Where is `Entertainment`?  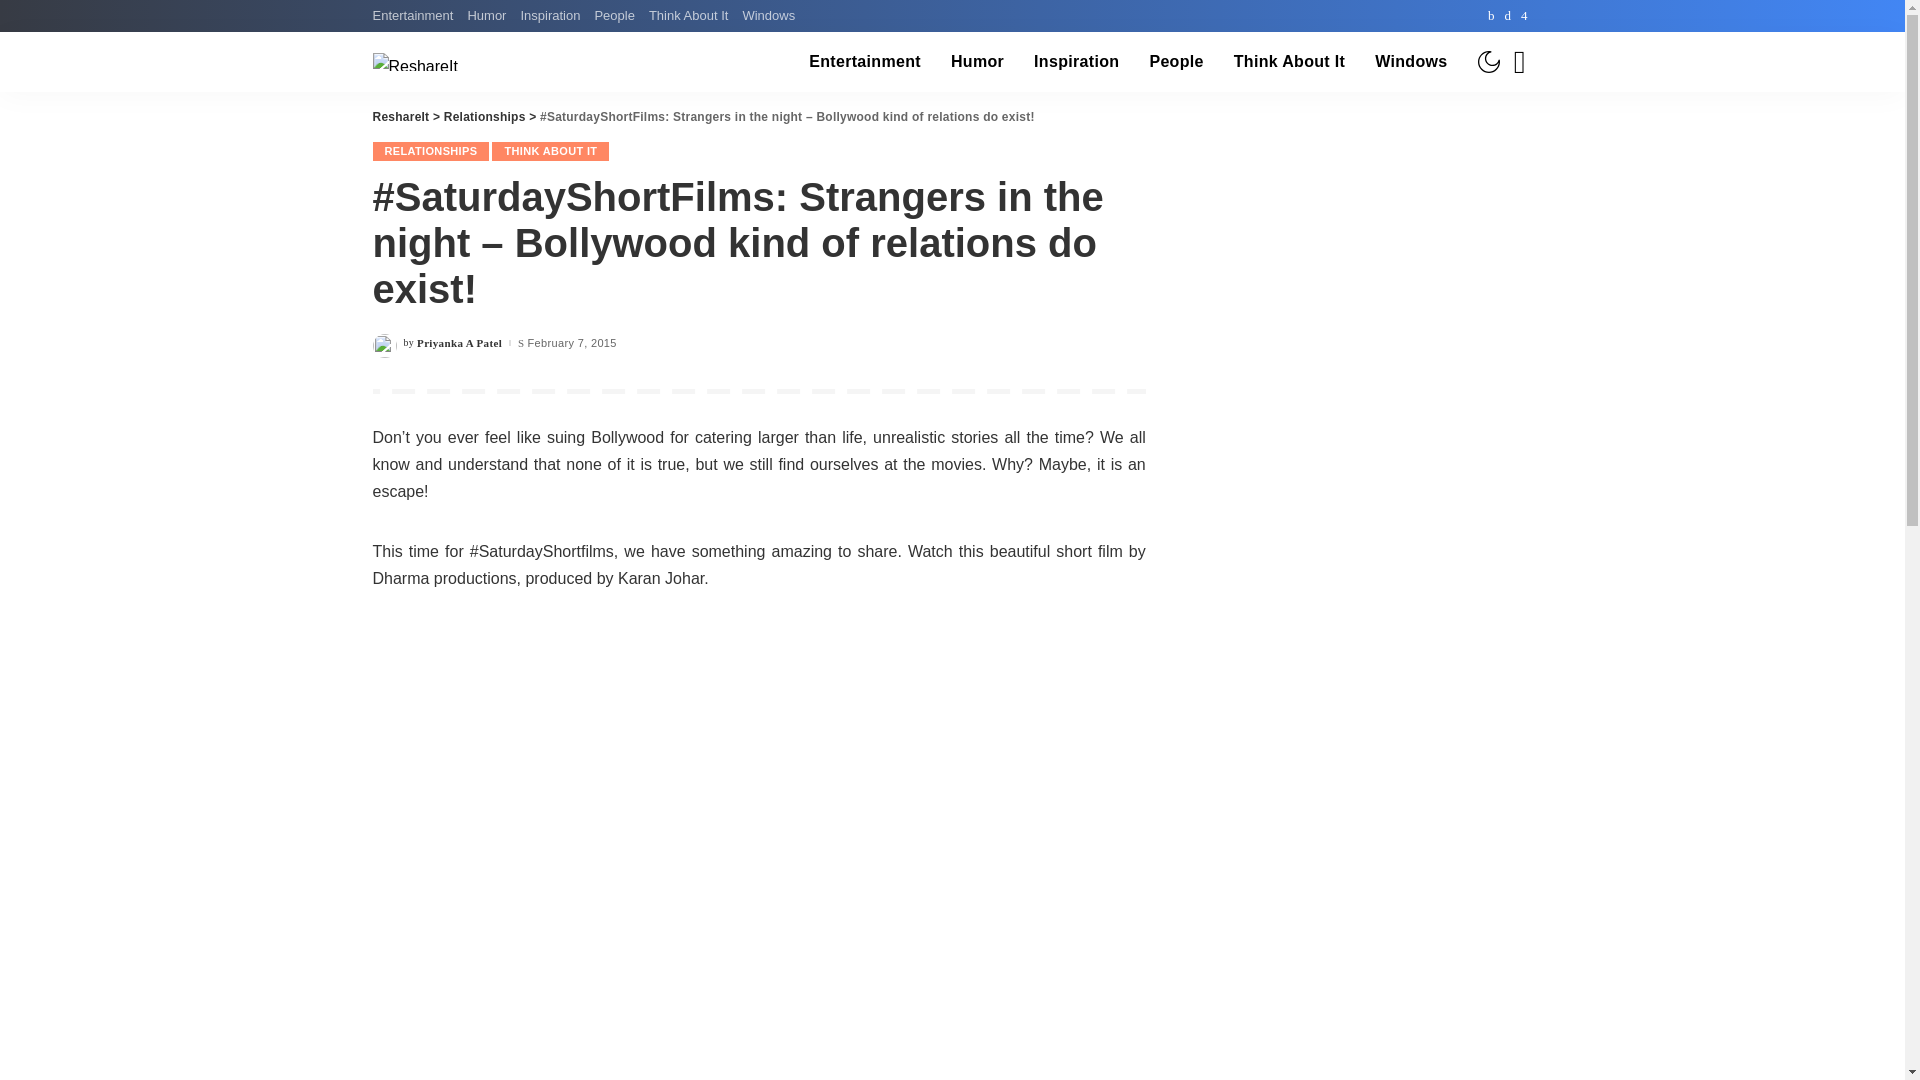 Entertainment is located at coordinates (416, 16).